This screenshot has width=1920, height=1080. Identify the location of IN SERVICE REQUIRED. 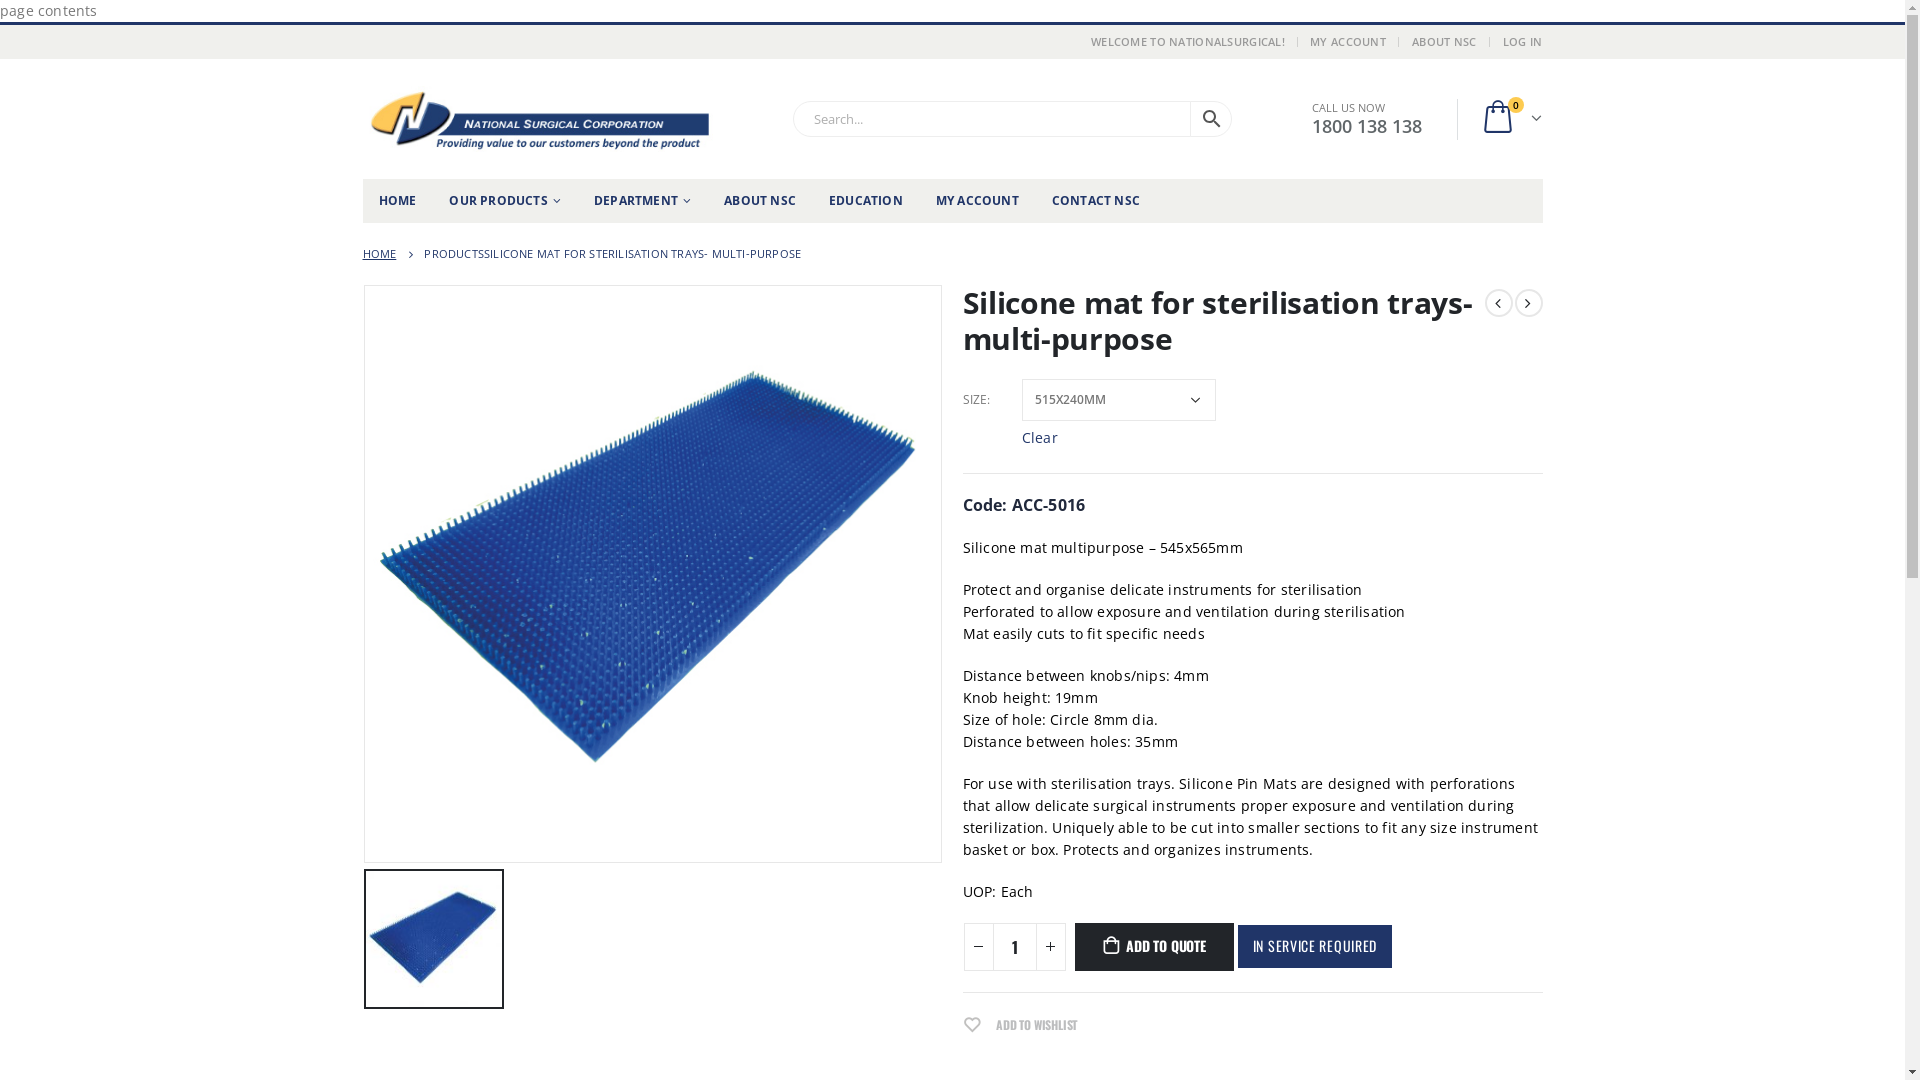
(1315, 946).